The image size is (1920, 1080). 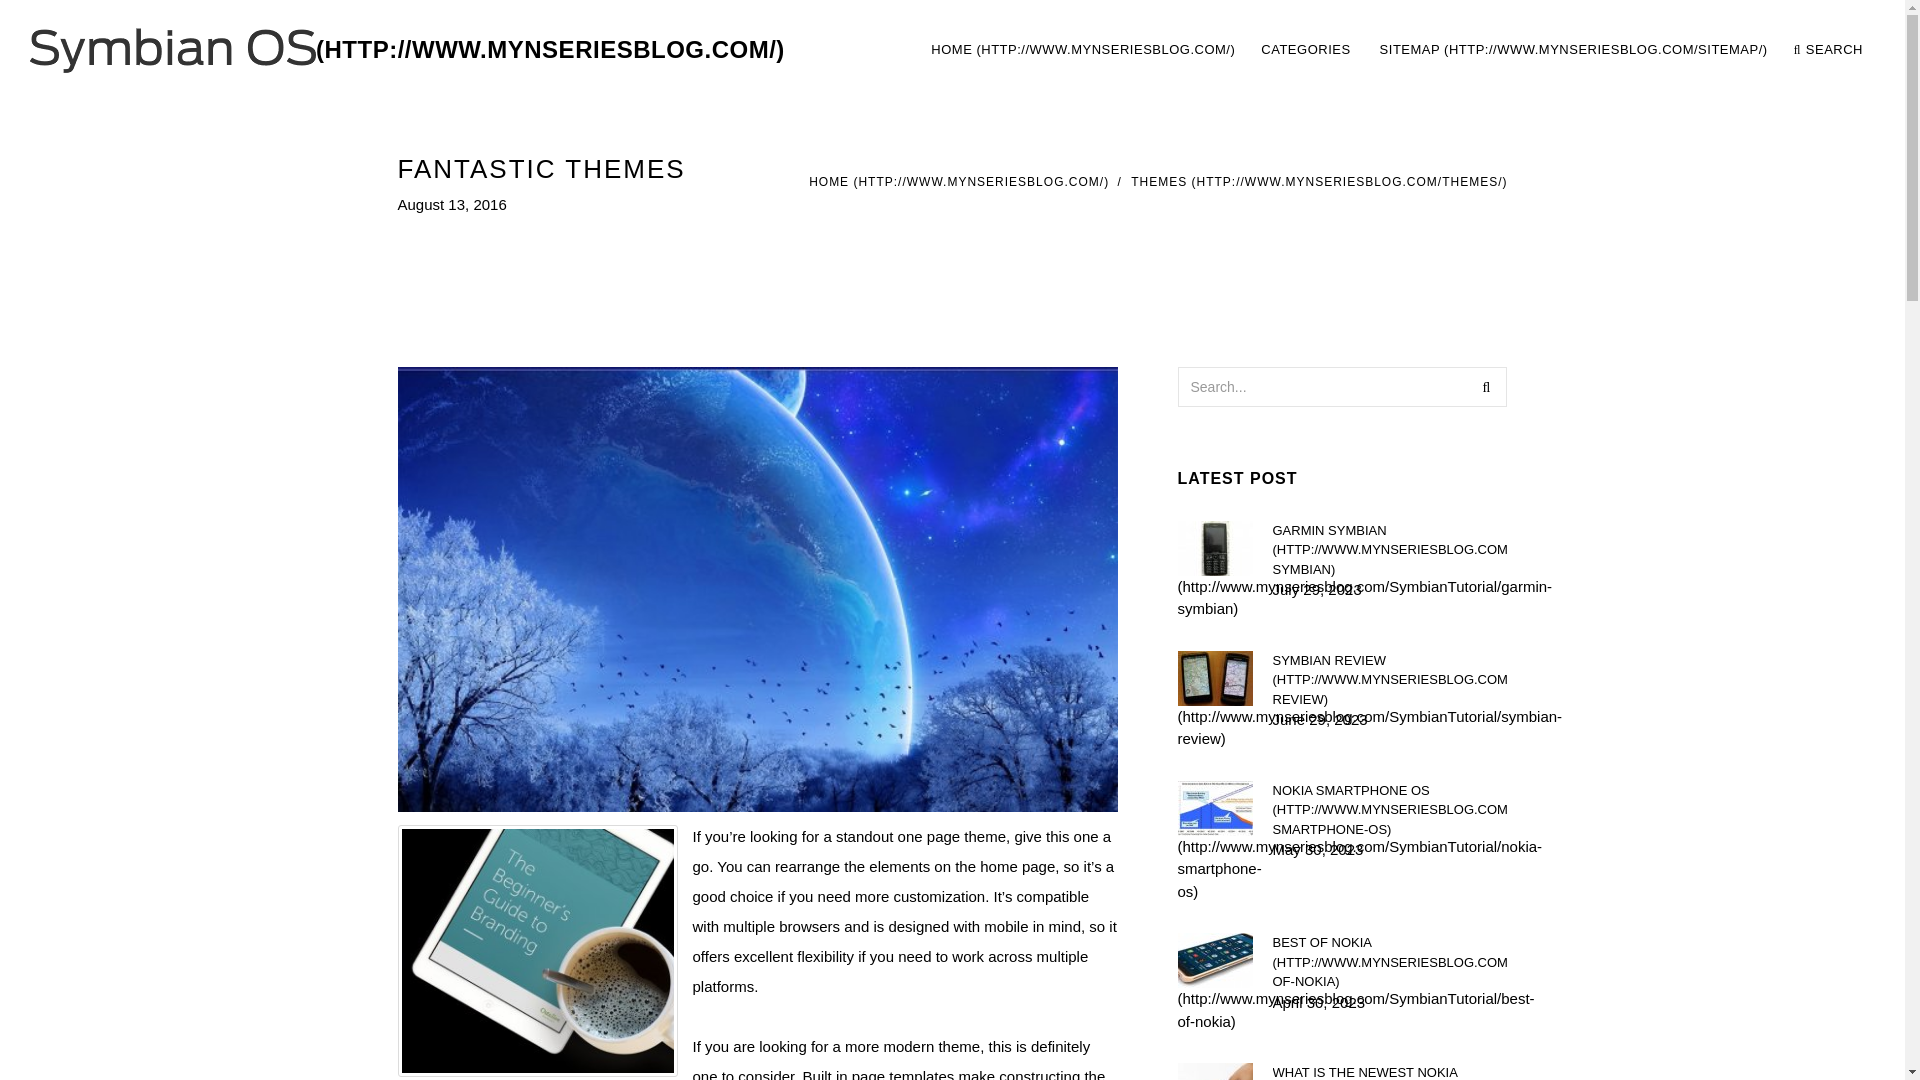 I want to click on CATEGORIES, so click(x=1396, y=50).